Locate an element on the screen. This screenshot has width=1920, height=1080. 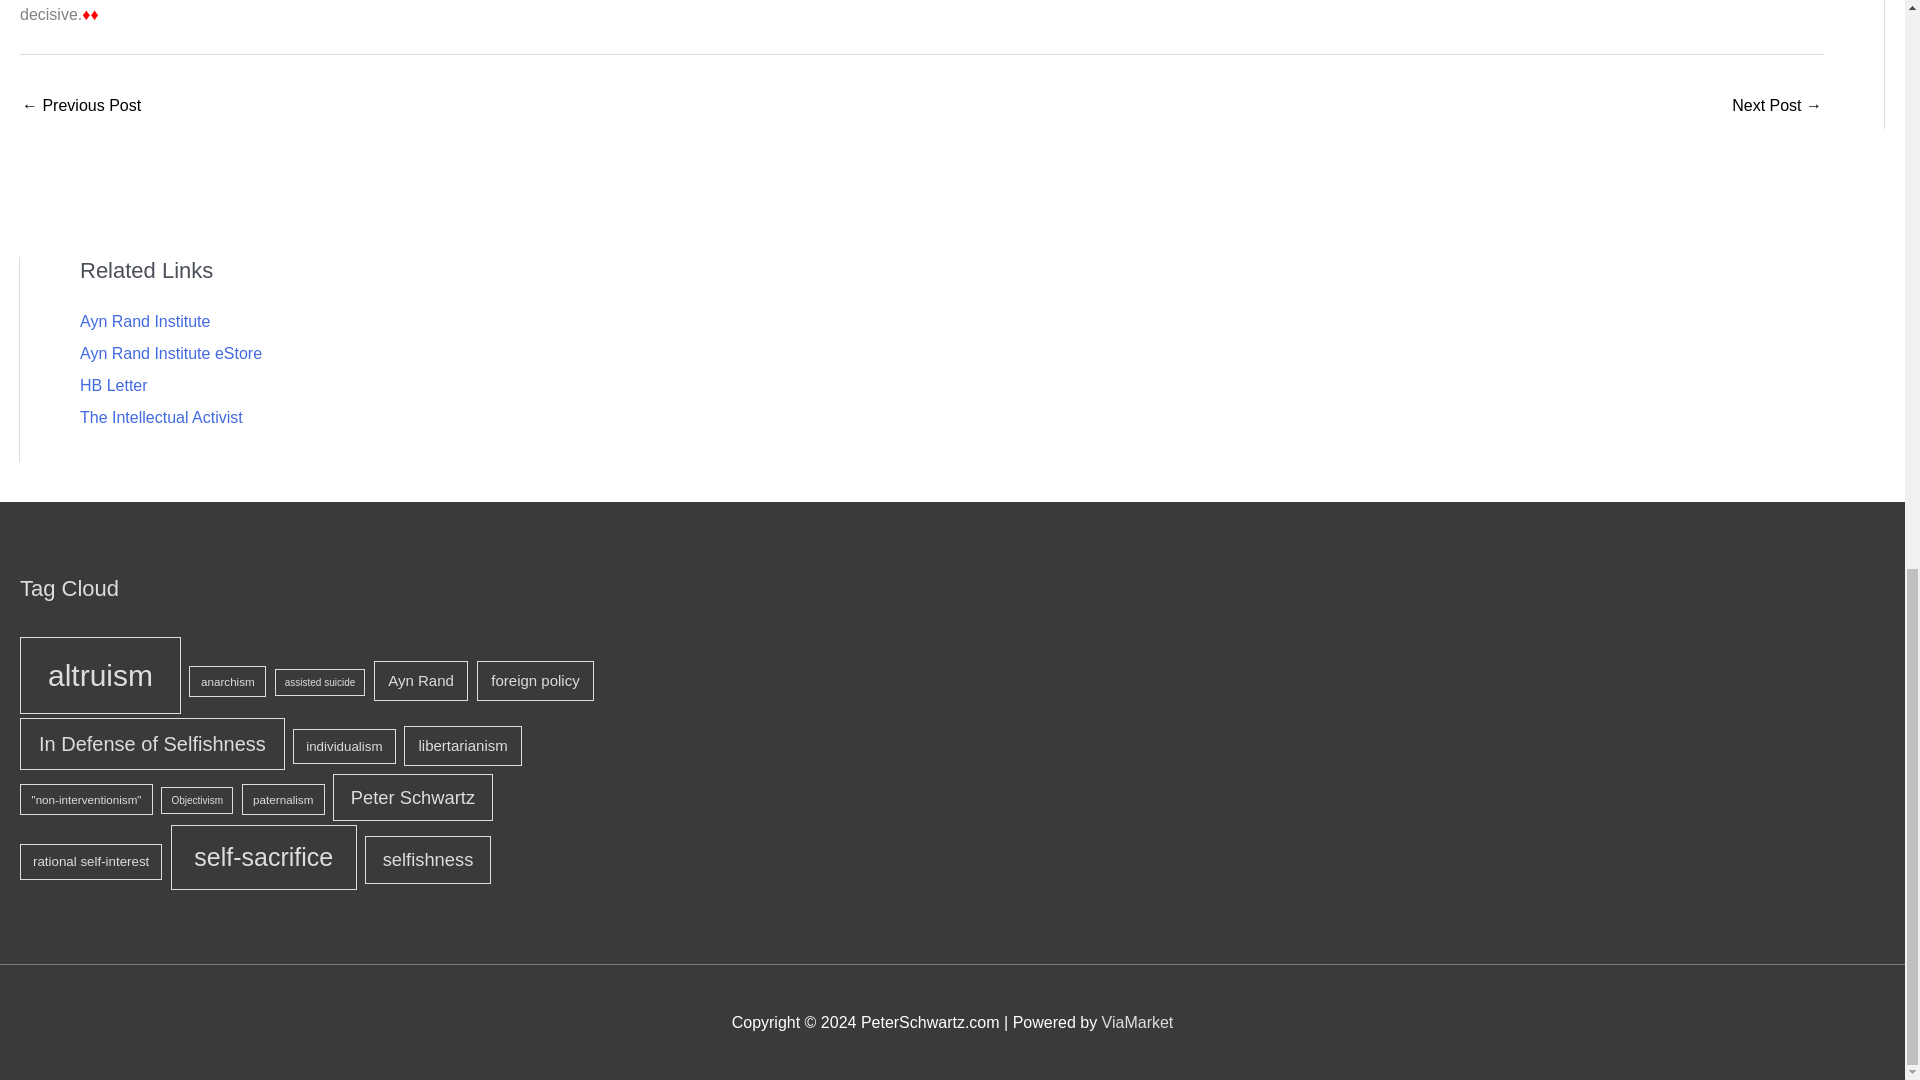
The Intellectual Activist is located at coordinates (162, 417).